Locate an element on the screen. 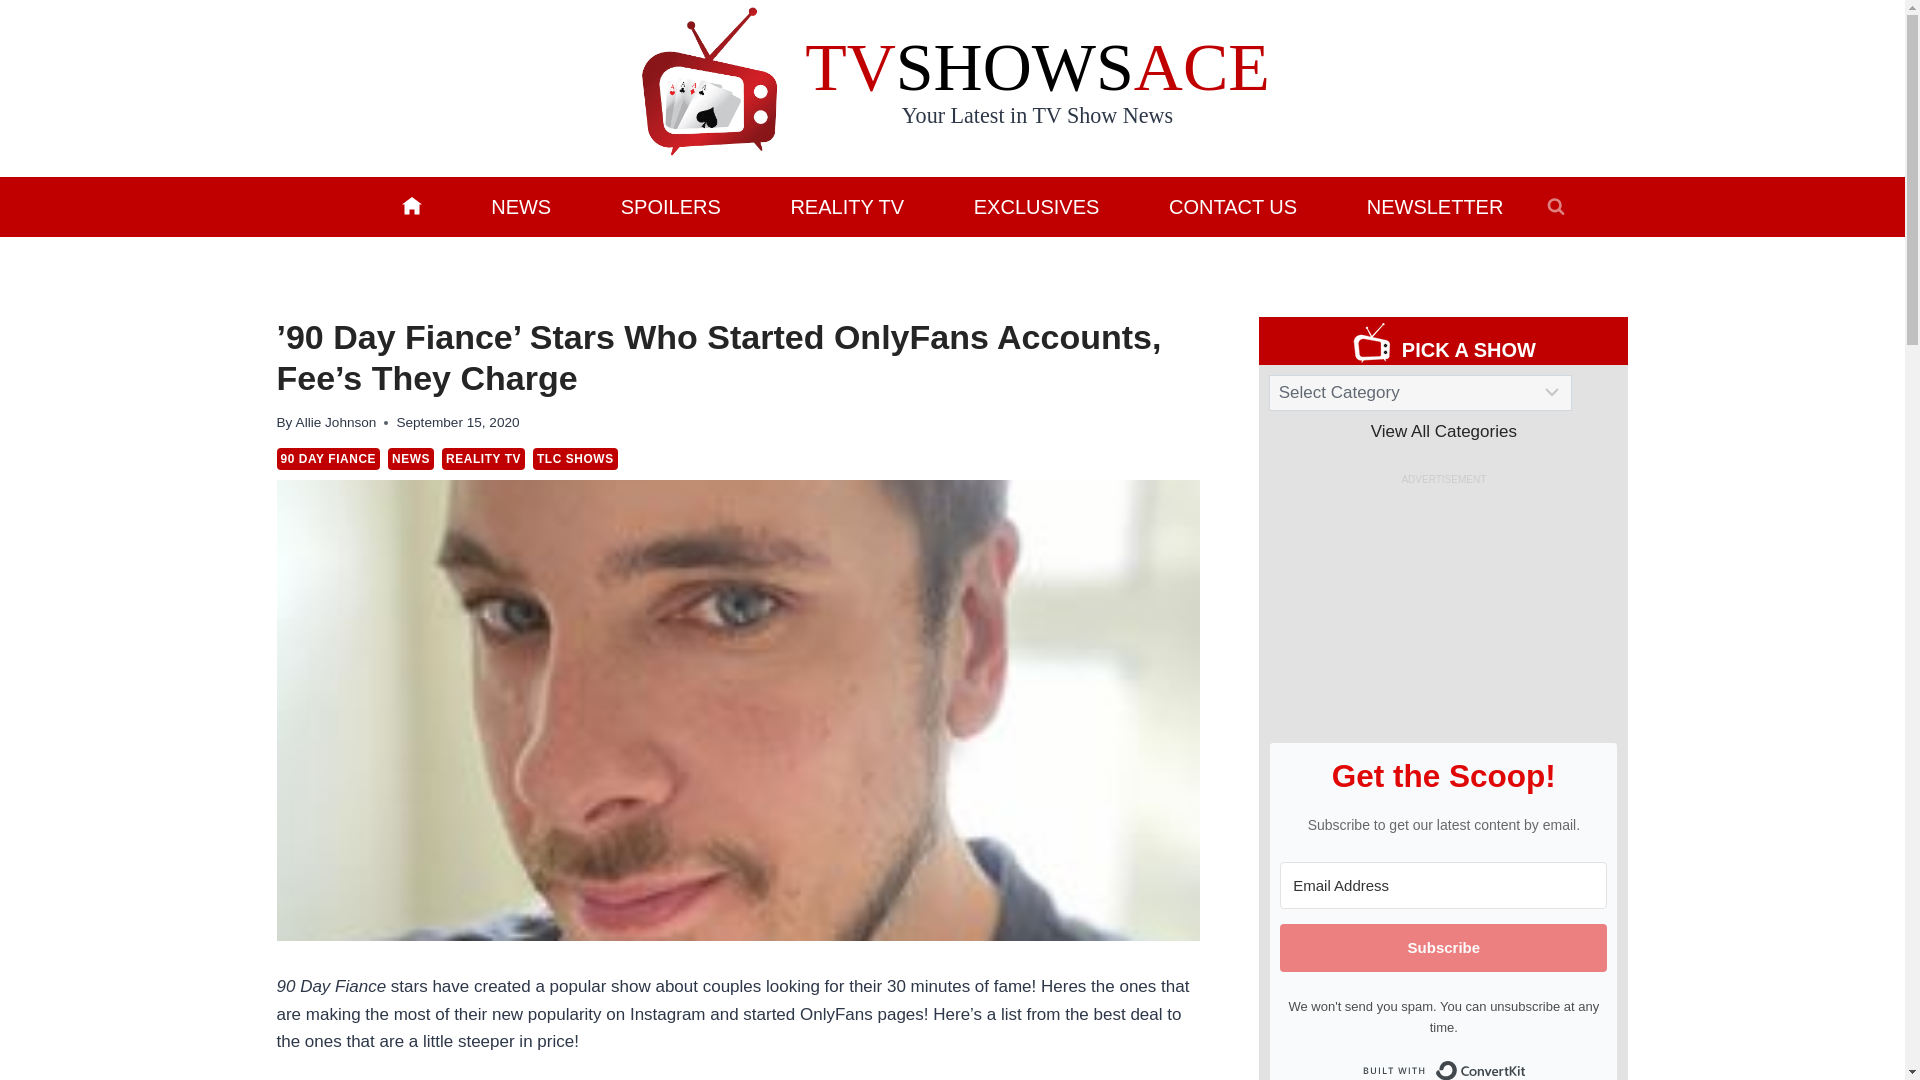 The height and width of the screenshot is (1080, 1920). NEWS is located at coordinates (520, 206).